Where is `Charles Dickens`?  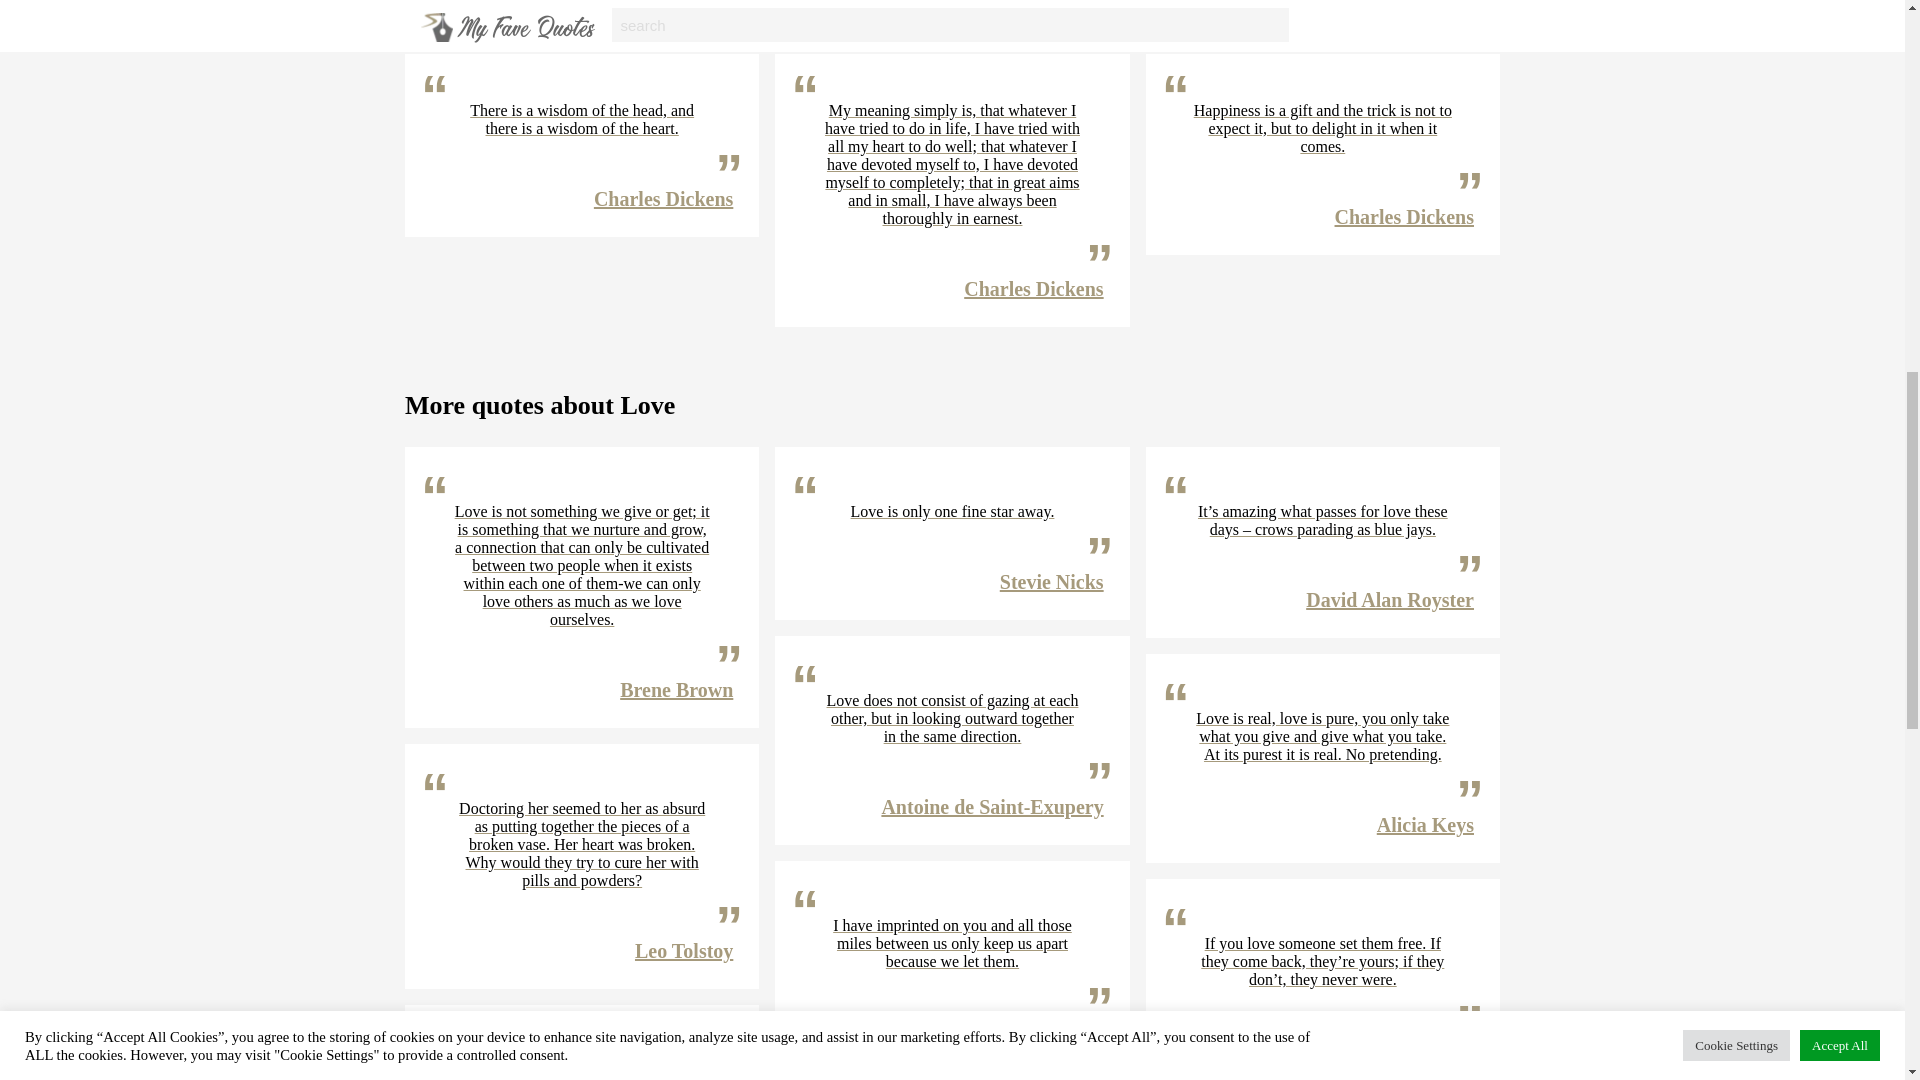 Charles Dickens is located at coordinates (1032, 288).